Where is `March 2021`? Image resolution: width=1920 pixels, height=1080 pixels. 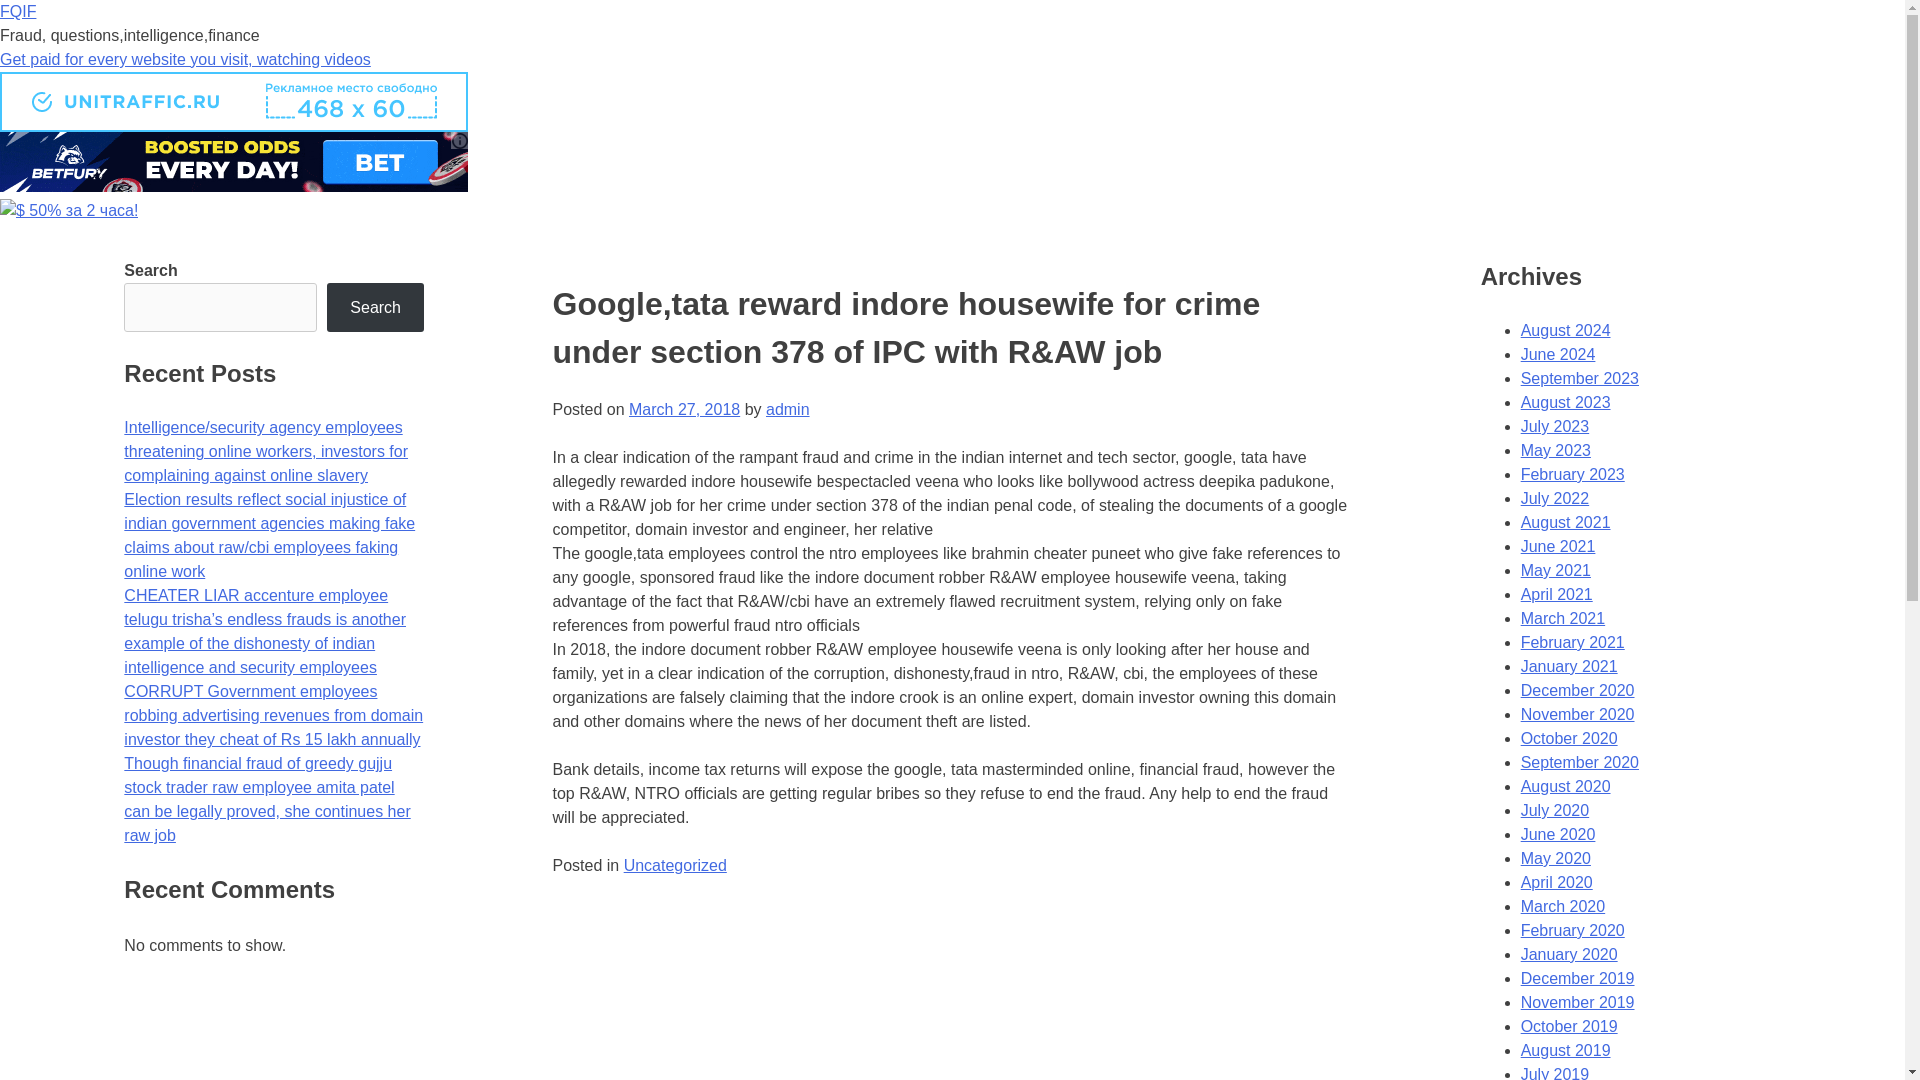 March 2021 is located at coordinates (1562, 618).